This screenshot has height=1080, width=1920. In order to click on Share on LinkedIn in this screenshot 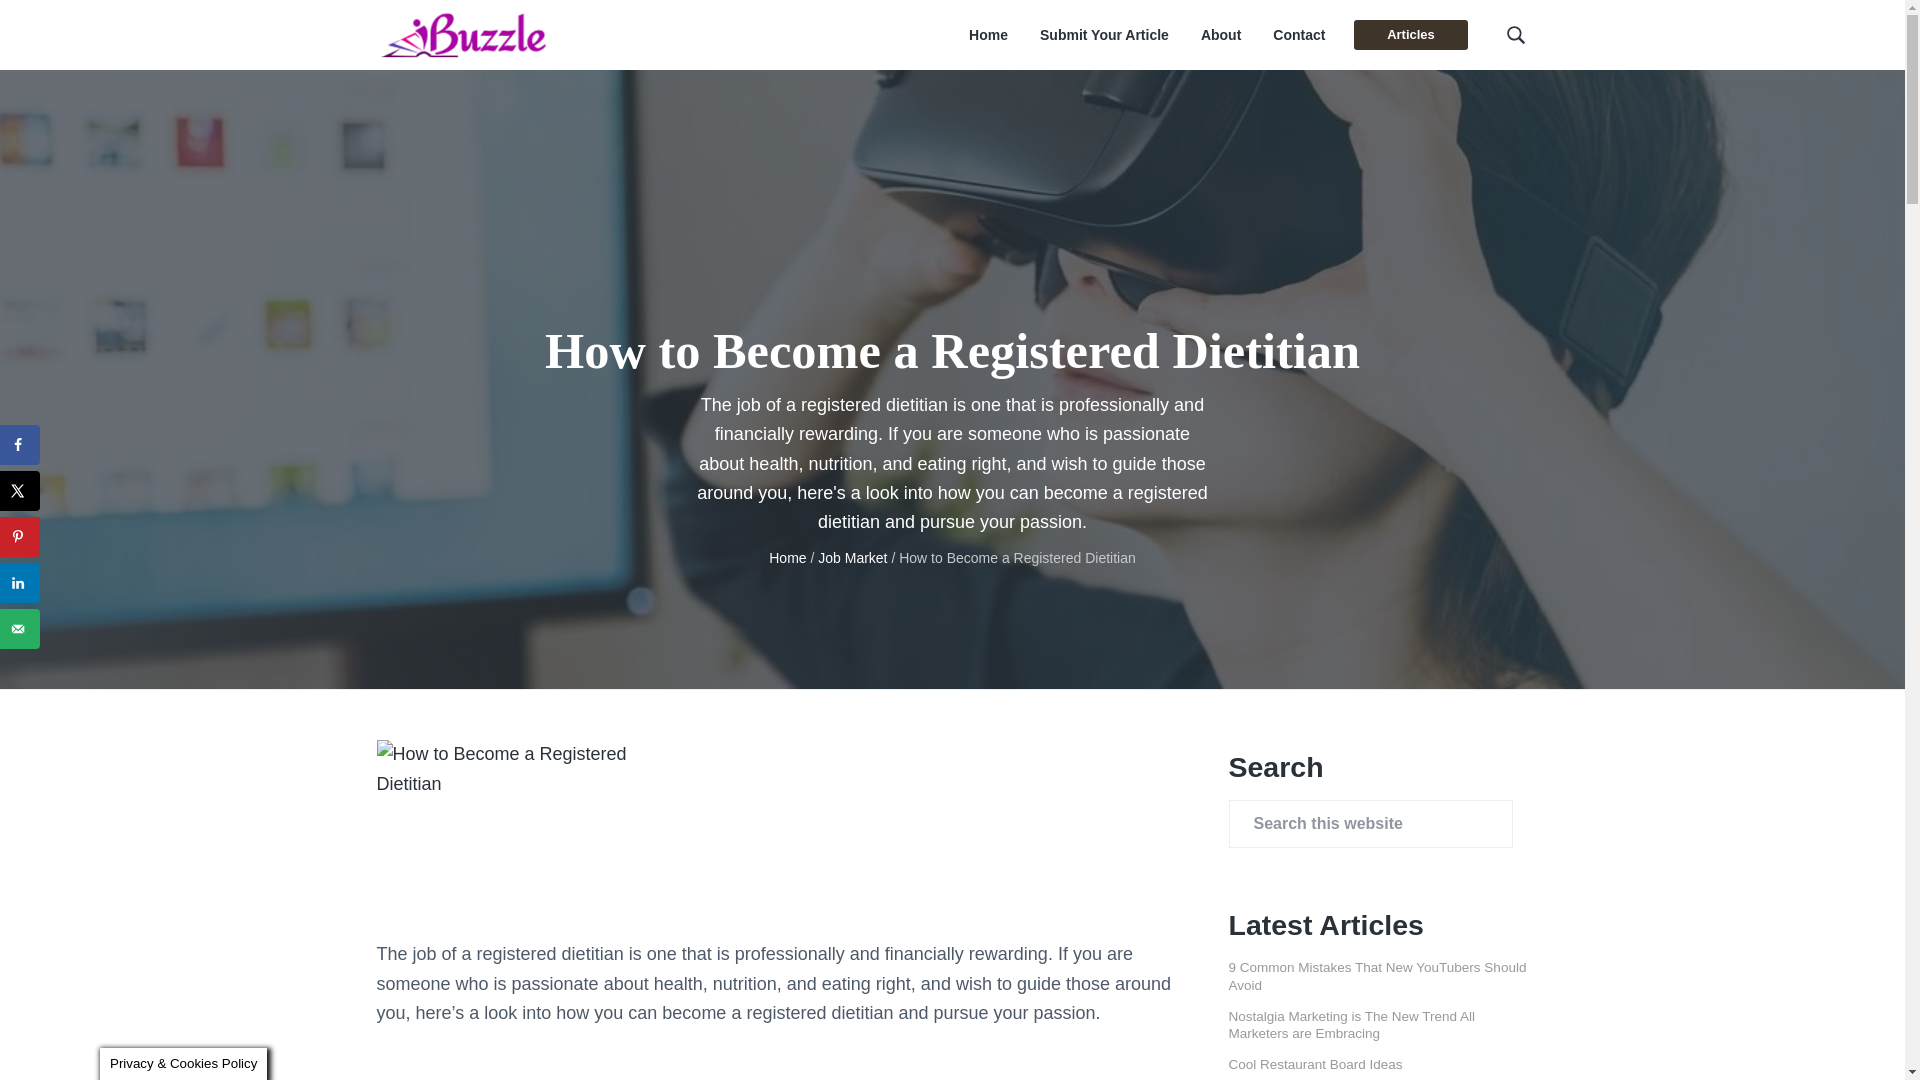, I will do `click(20, 582)`.